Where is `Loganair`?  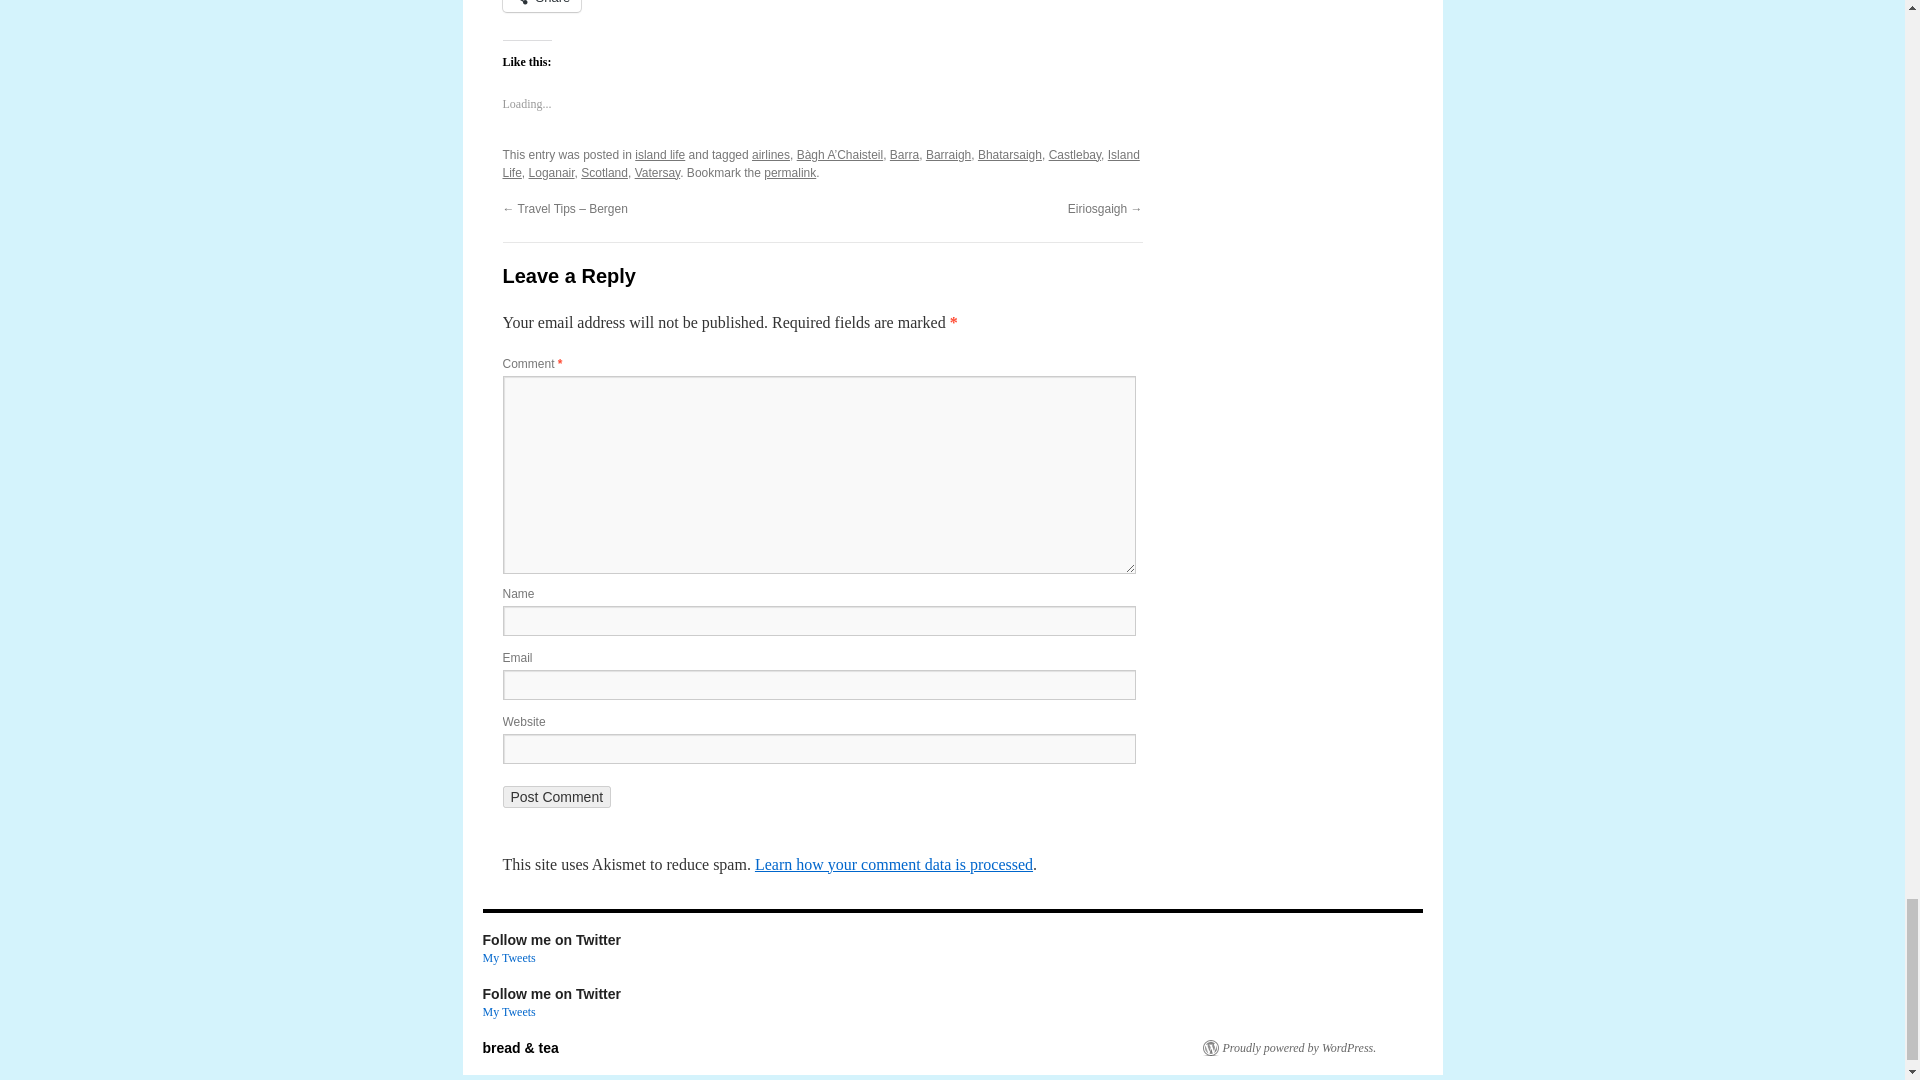
Loganair is located at coordinates (552, 173).